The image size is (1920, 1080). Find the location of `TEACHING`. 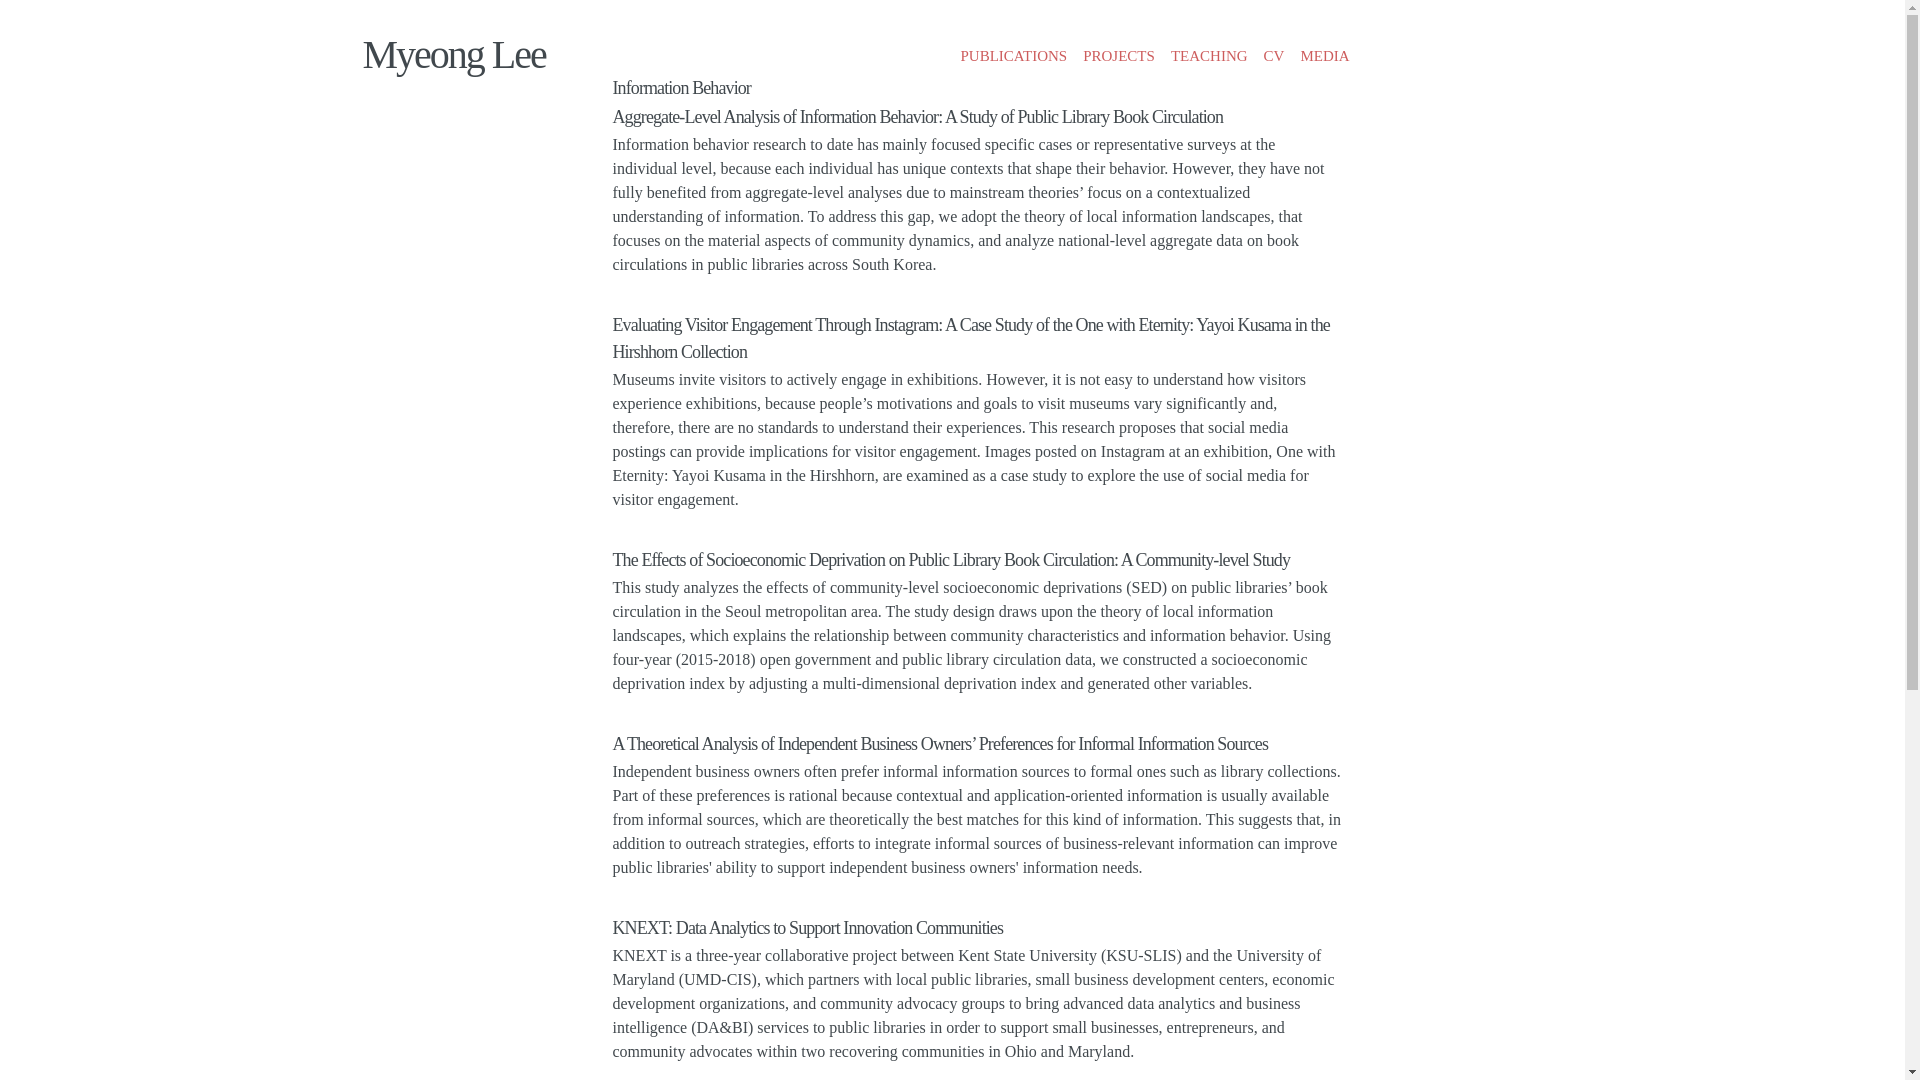

TEACHING is located at coordinates (1209, 56).